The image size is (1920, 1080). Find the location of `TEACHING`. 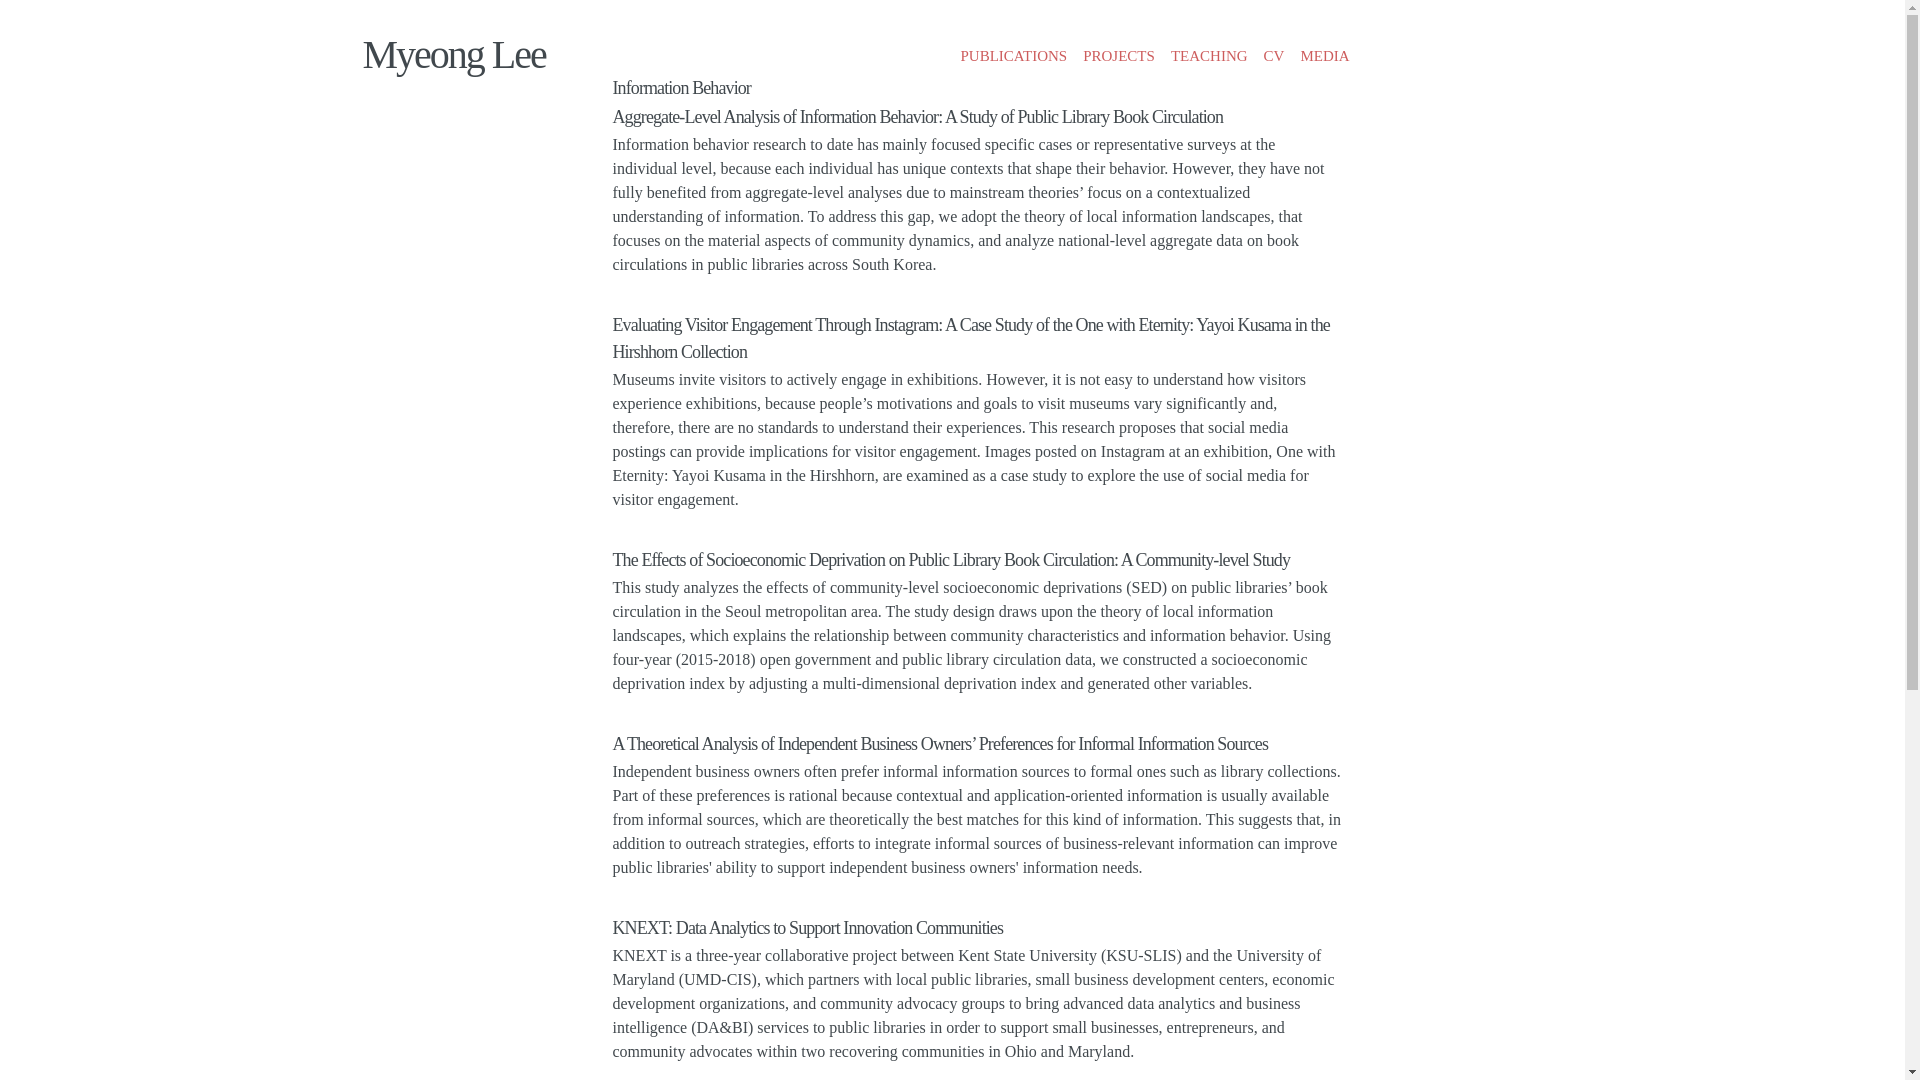

TEACHING is located at coordinates (1209, 56).